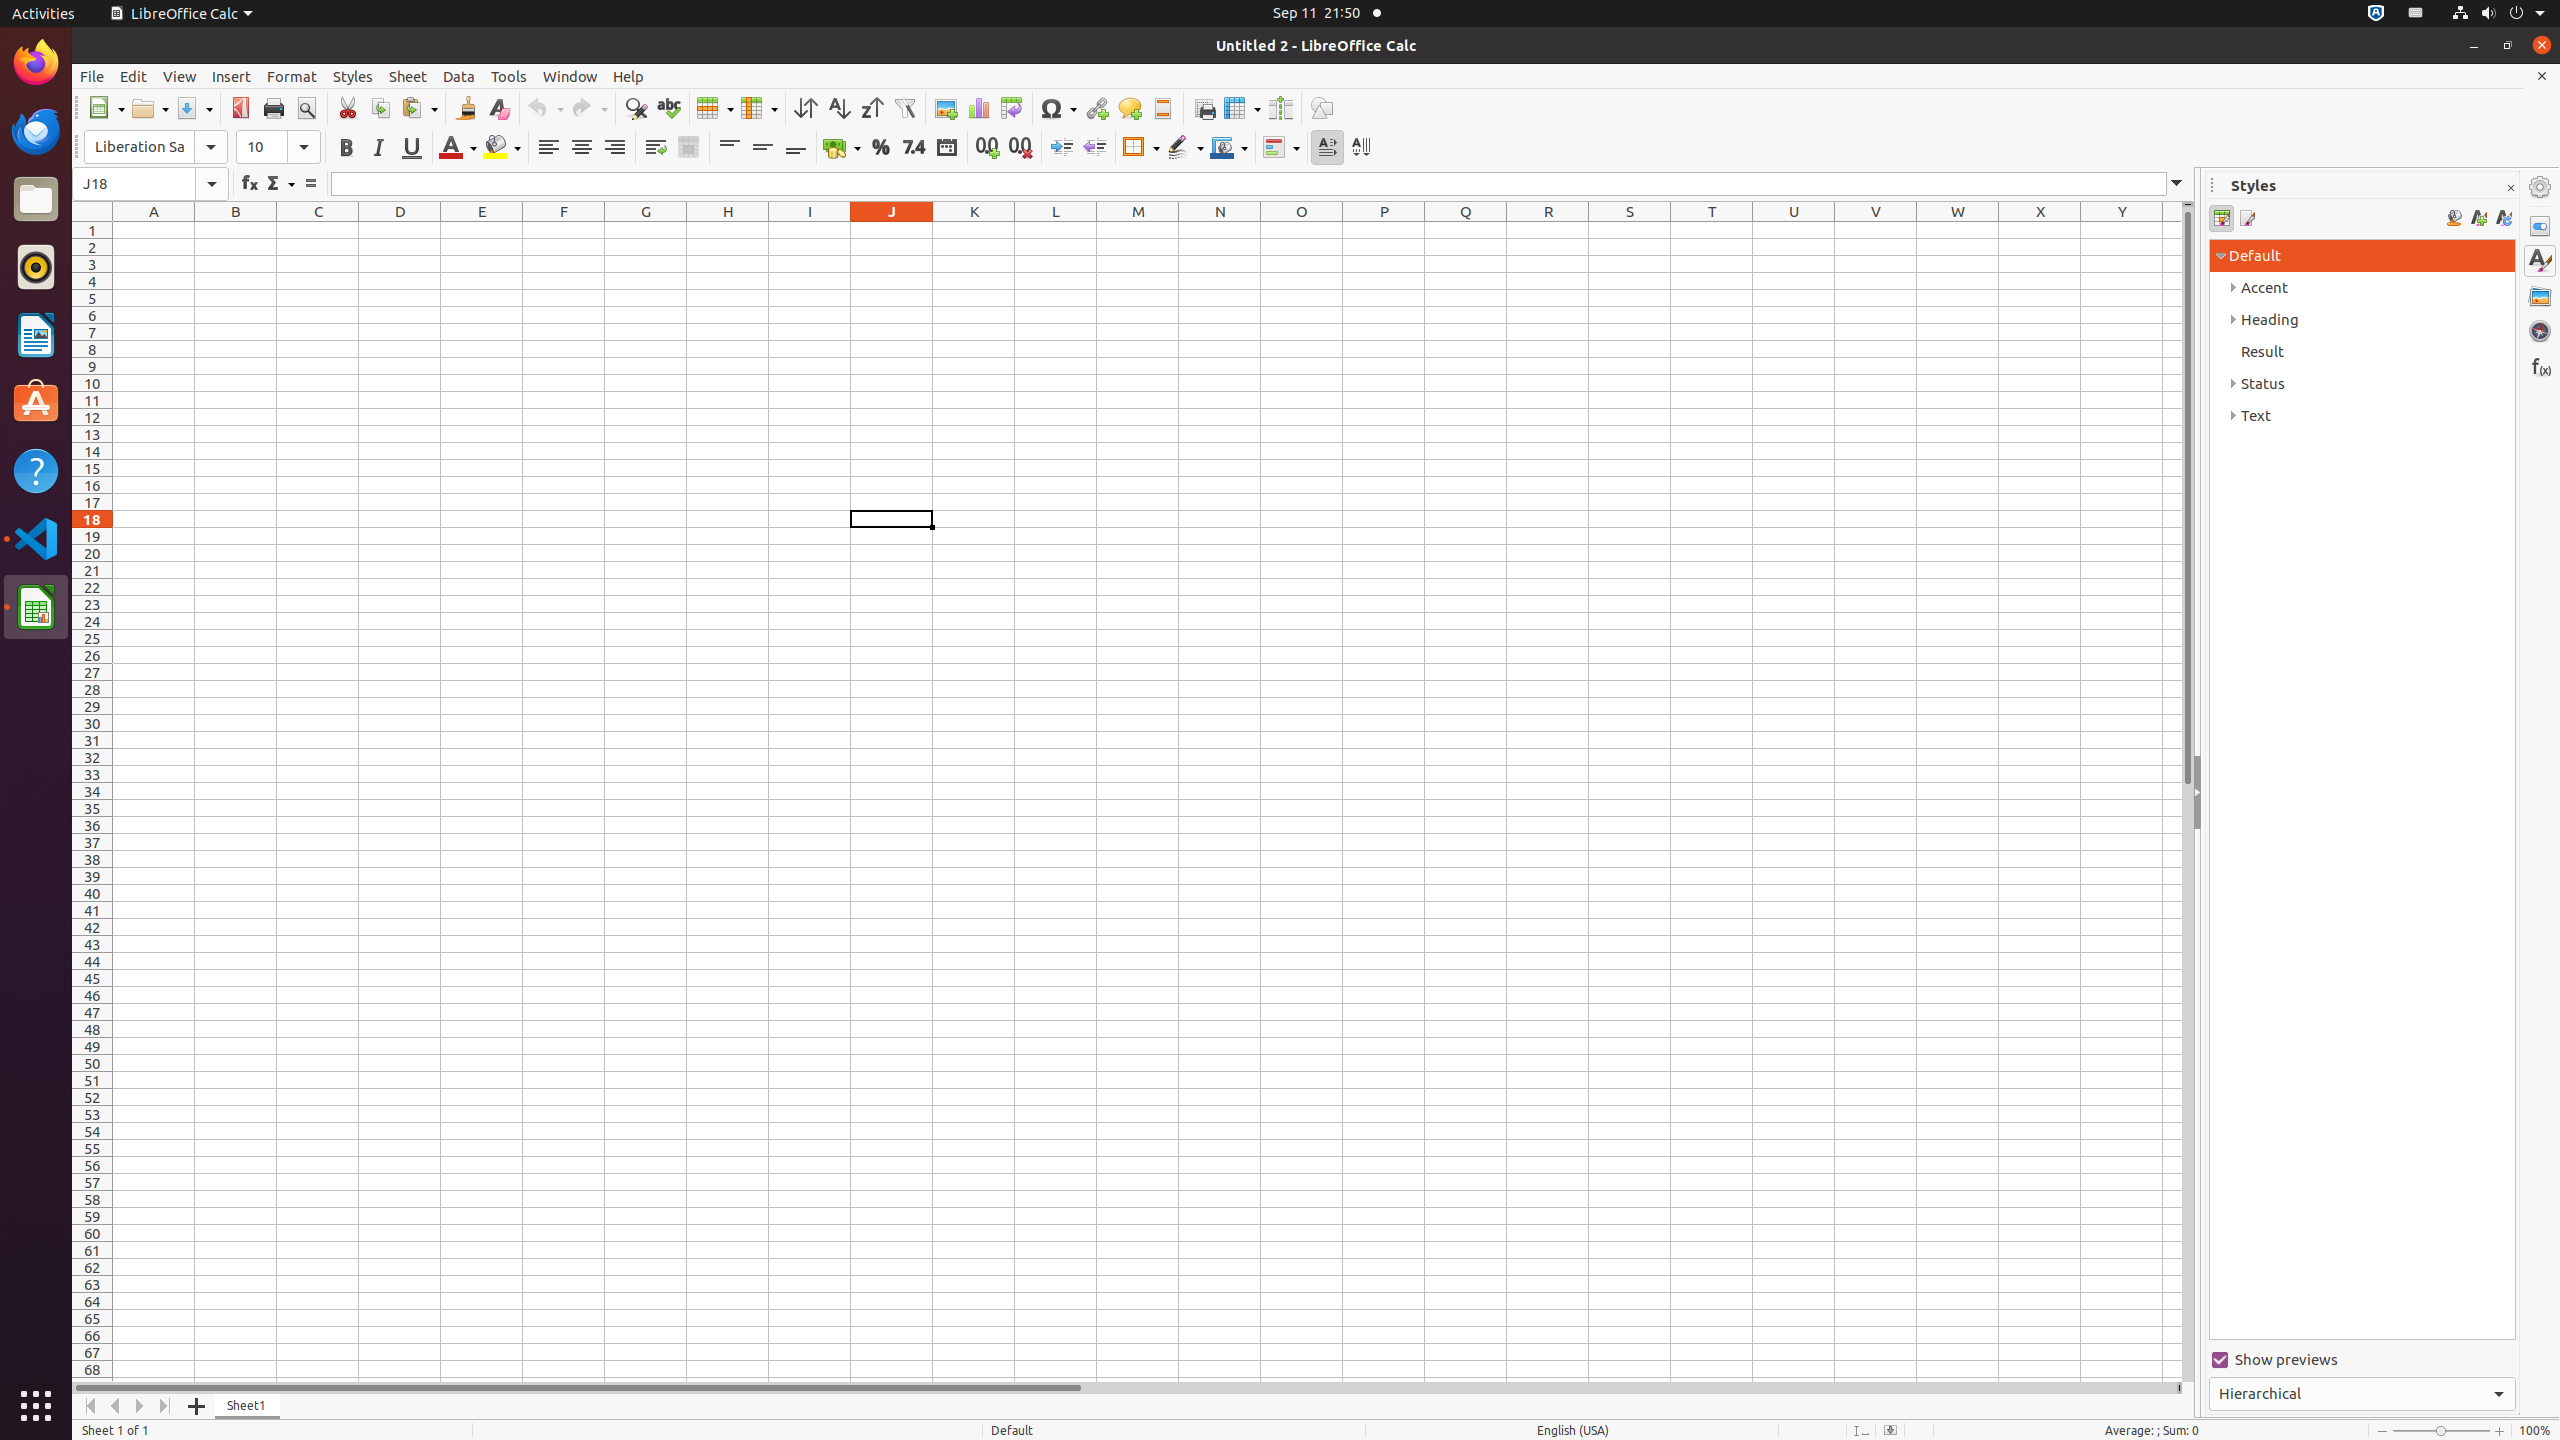 The image size is (2560, 1440). Describe the element at coordinates (1094, 148) in the screenshot. I see `Decrease` at that location.